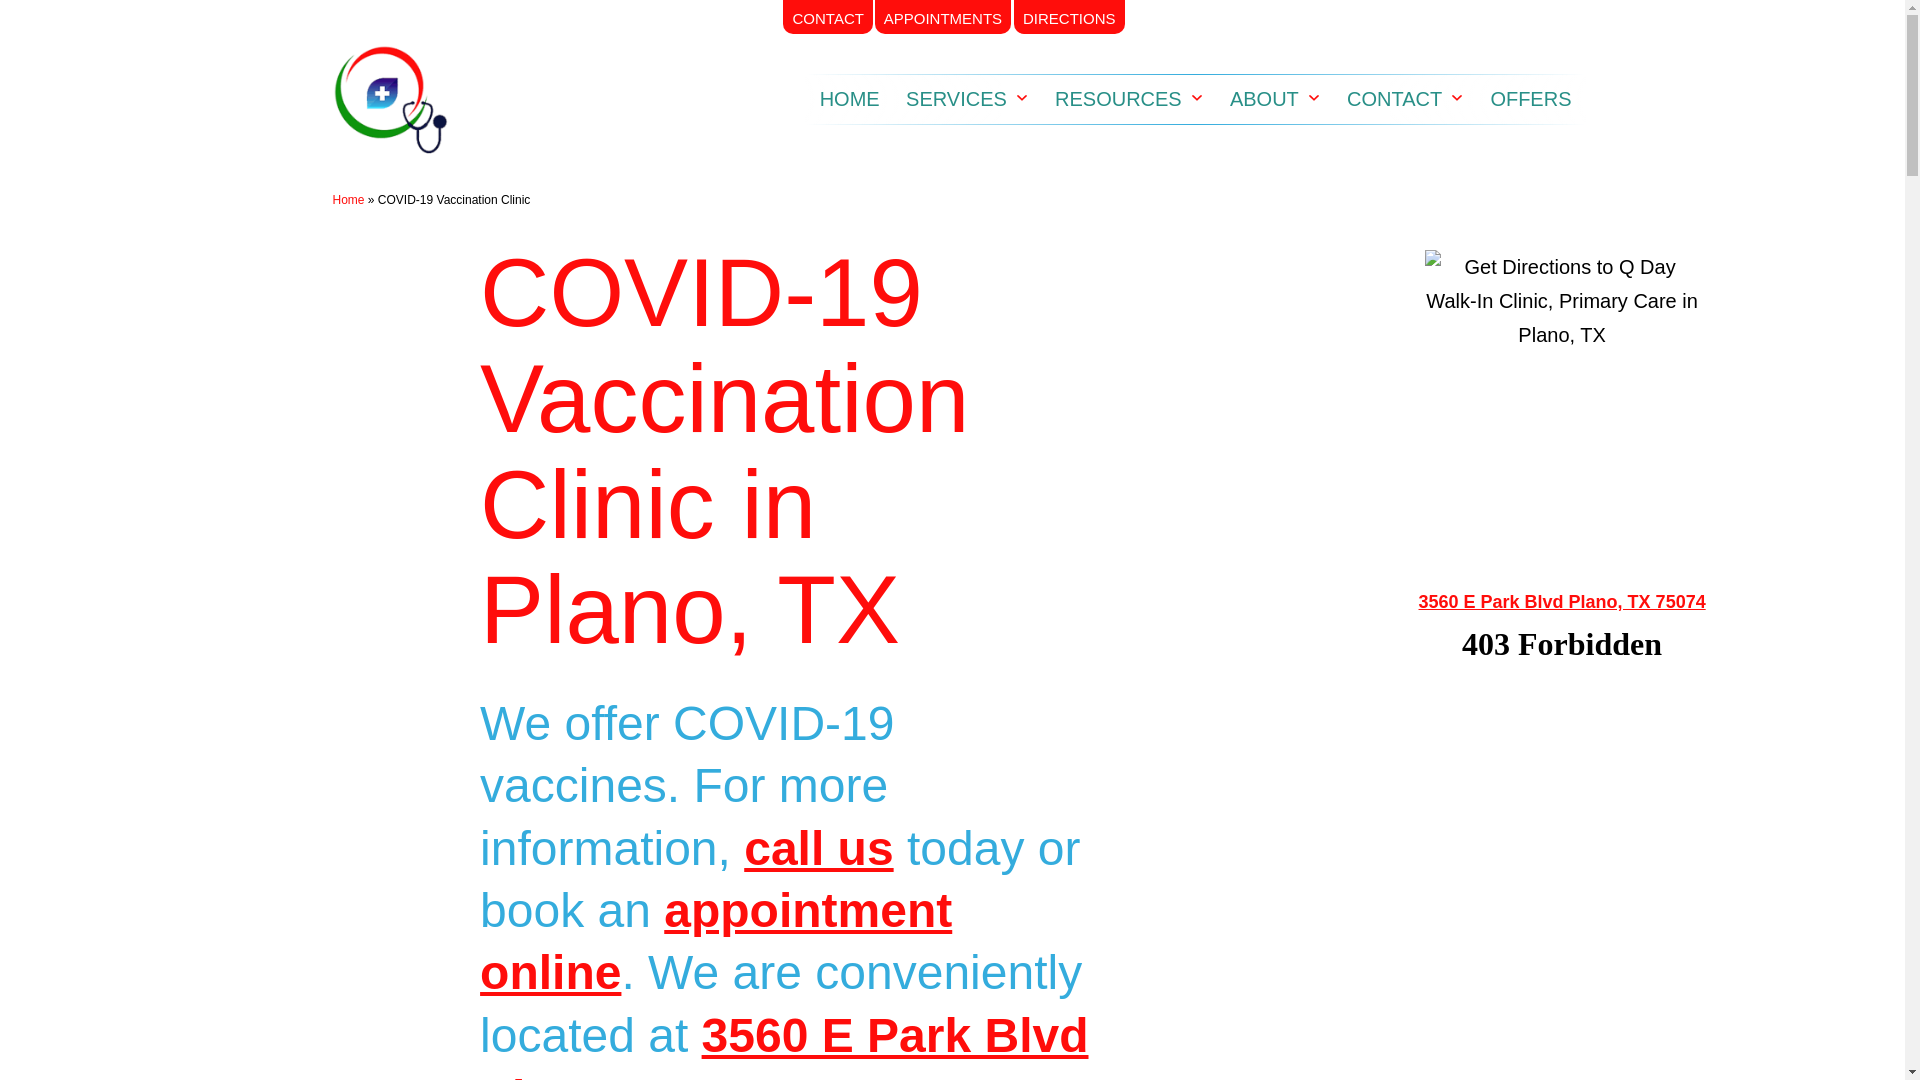 The height and width of the screenshot is (1080, 1920). What do you see at coordinates (943, 16) in the screenshot?
I see `APPOINTMENTS` at bounding box center [943, 16].